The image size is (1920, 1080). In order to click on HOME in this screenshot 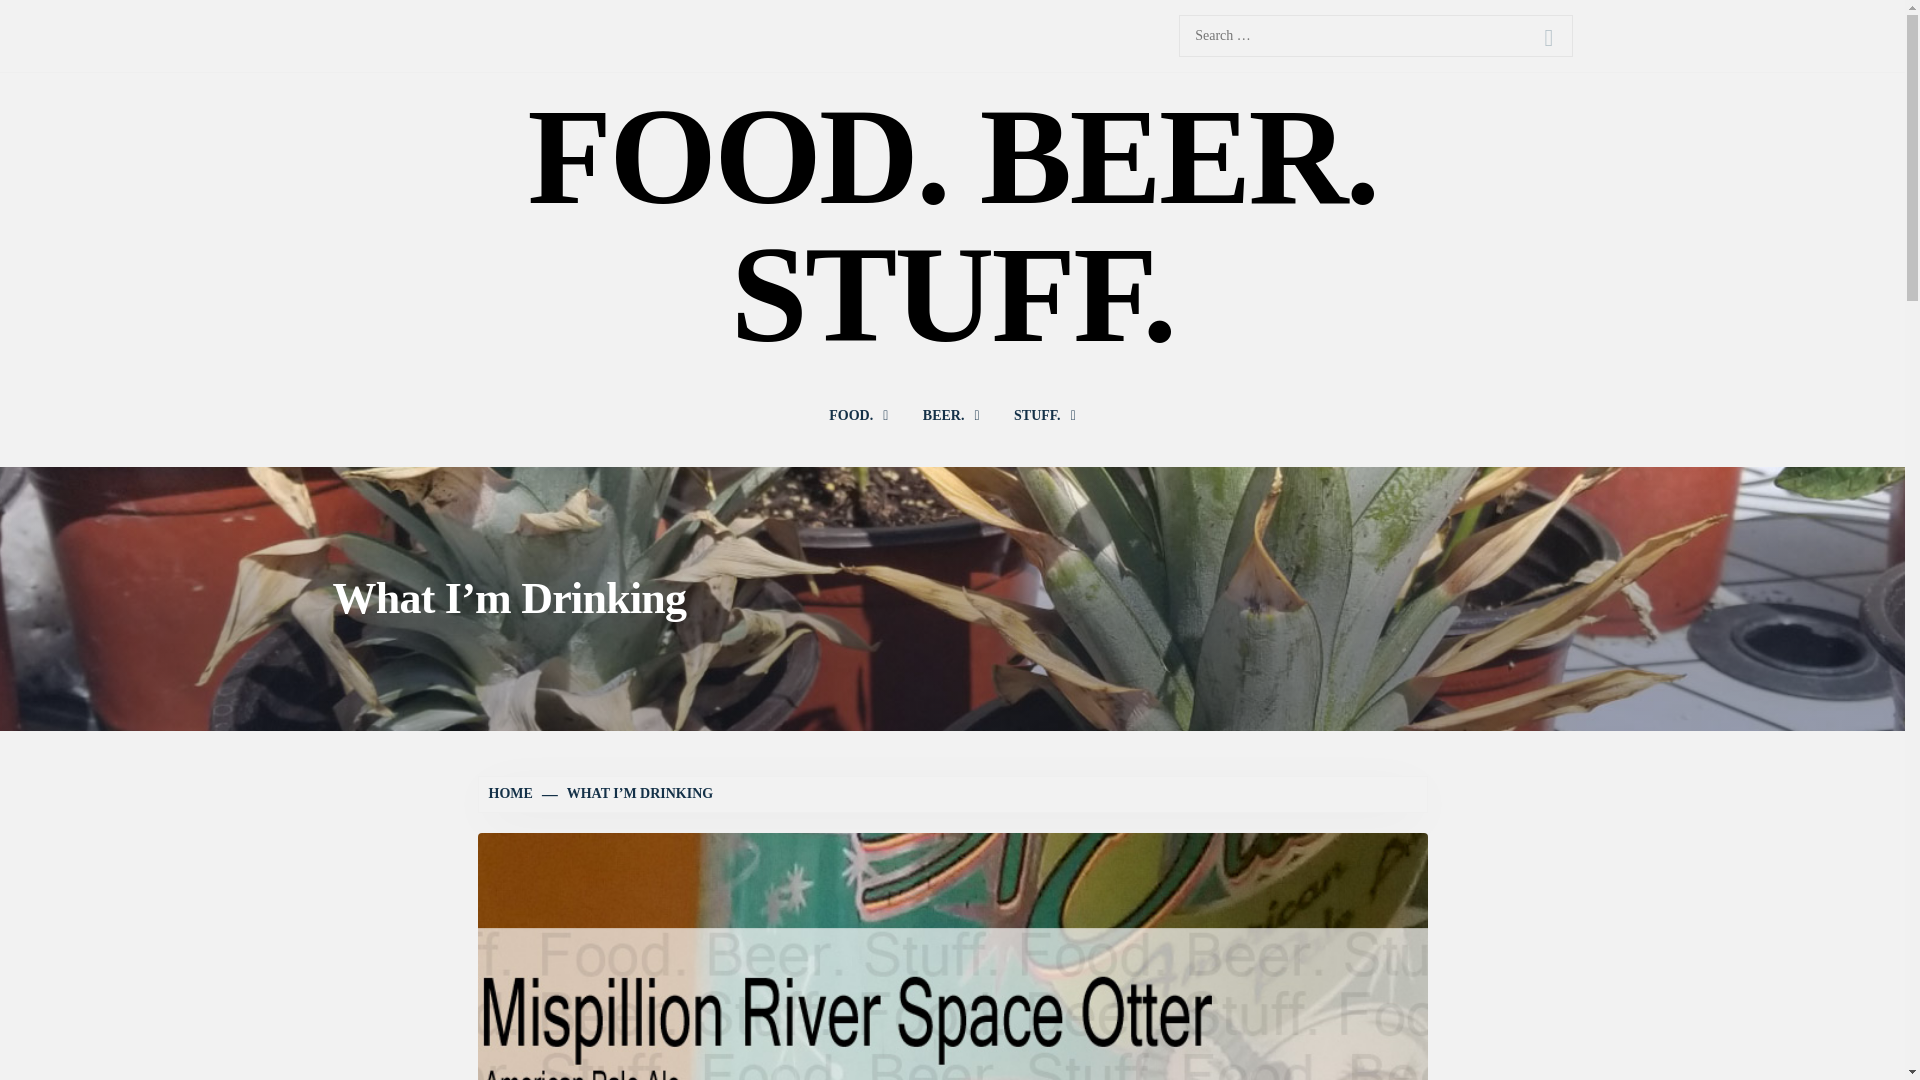, I will do `click(512, 794)`.